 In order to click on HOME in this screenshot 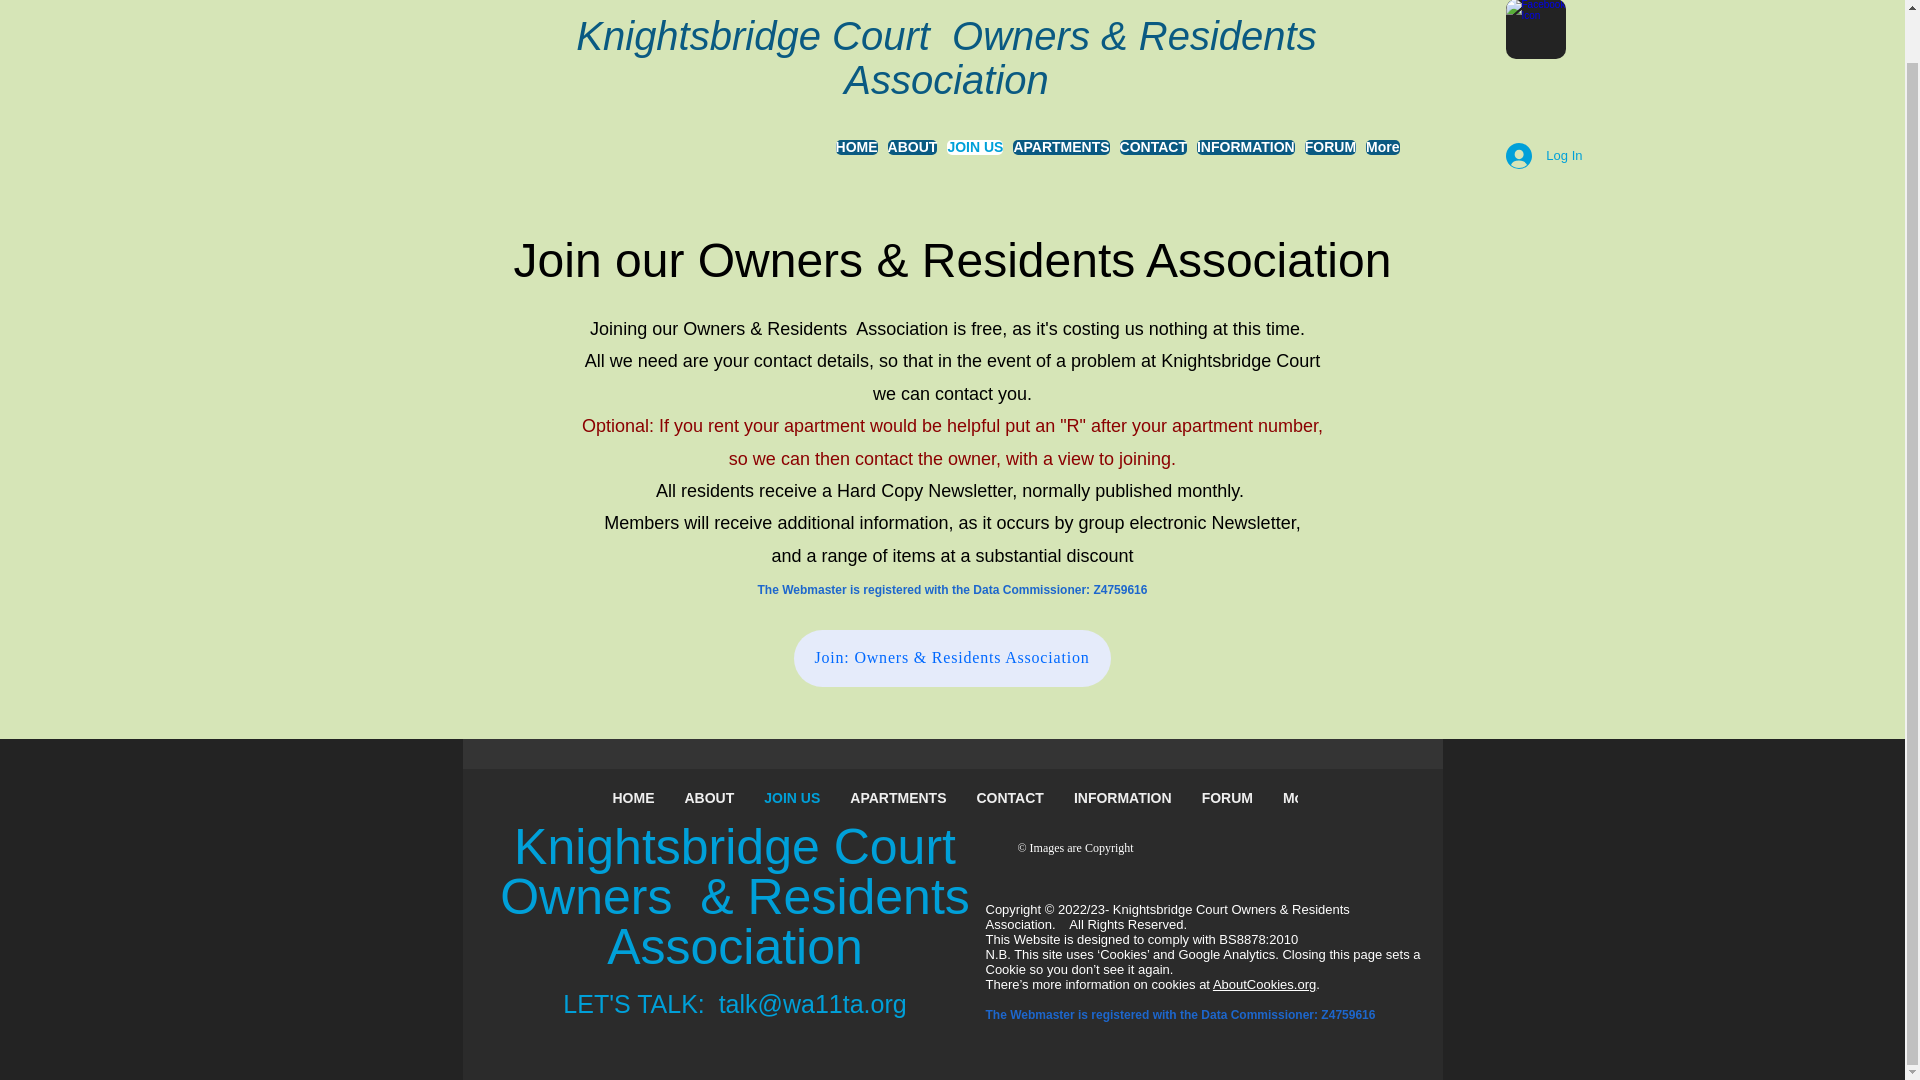, I will do `click(634, 800)`.